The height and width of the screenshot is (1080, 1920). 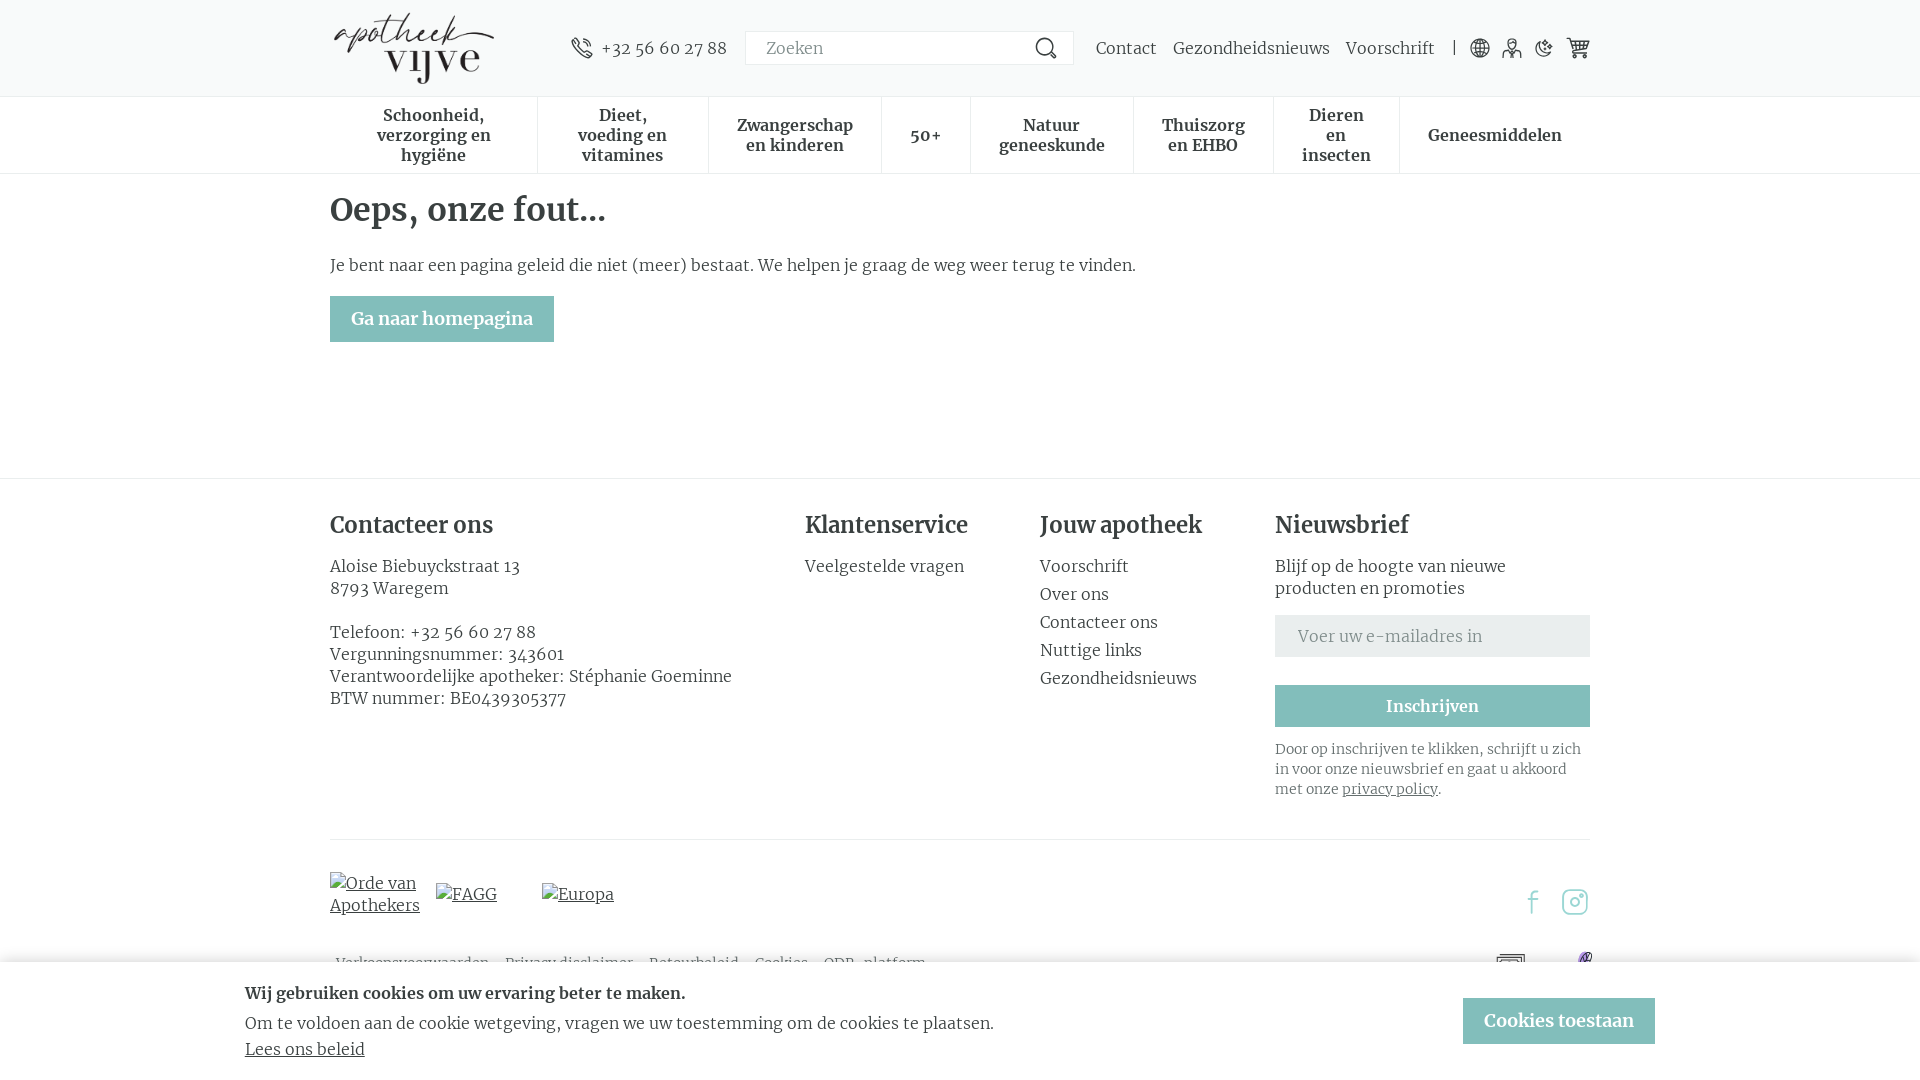 What do you see at coordinates (1150, 650) in the screenshot?
I see `Nuttige links` at bounding box center [1150, 650].